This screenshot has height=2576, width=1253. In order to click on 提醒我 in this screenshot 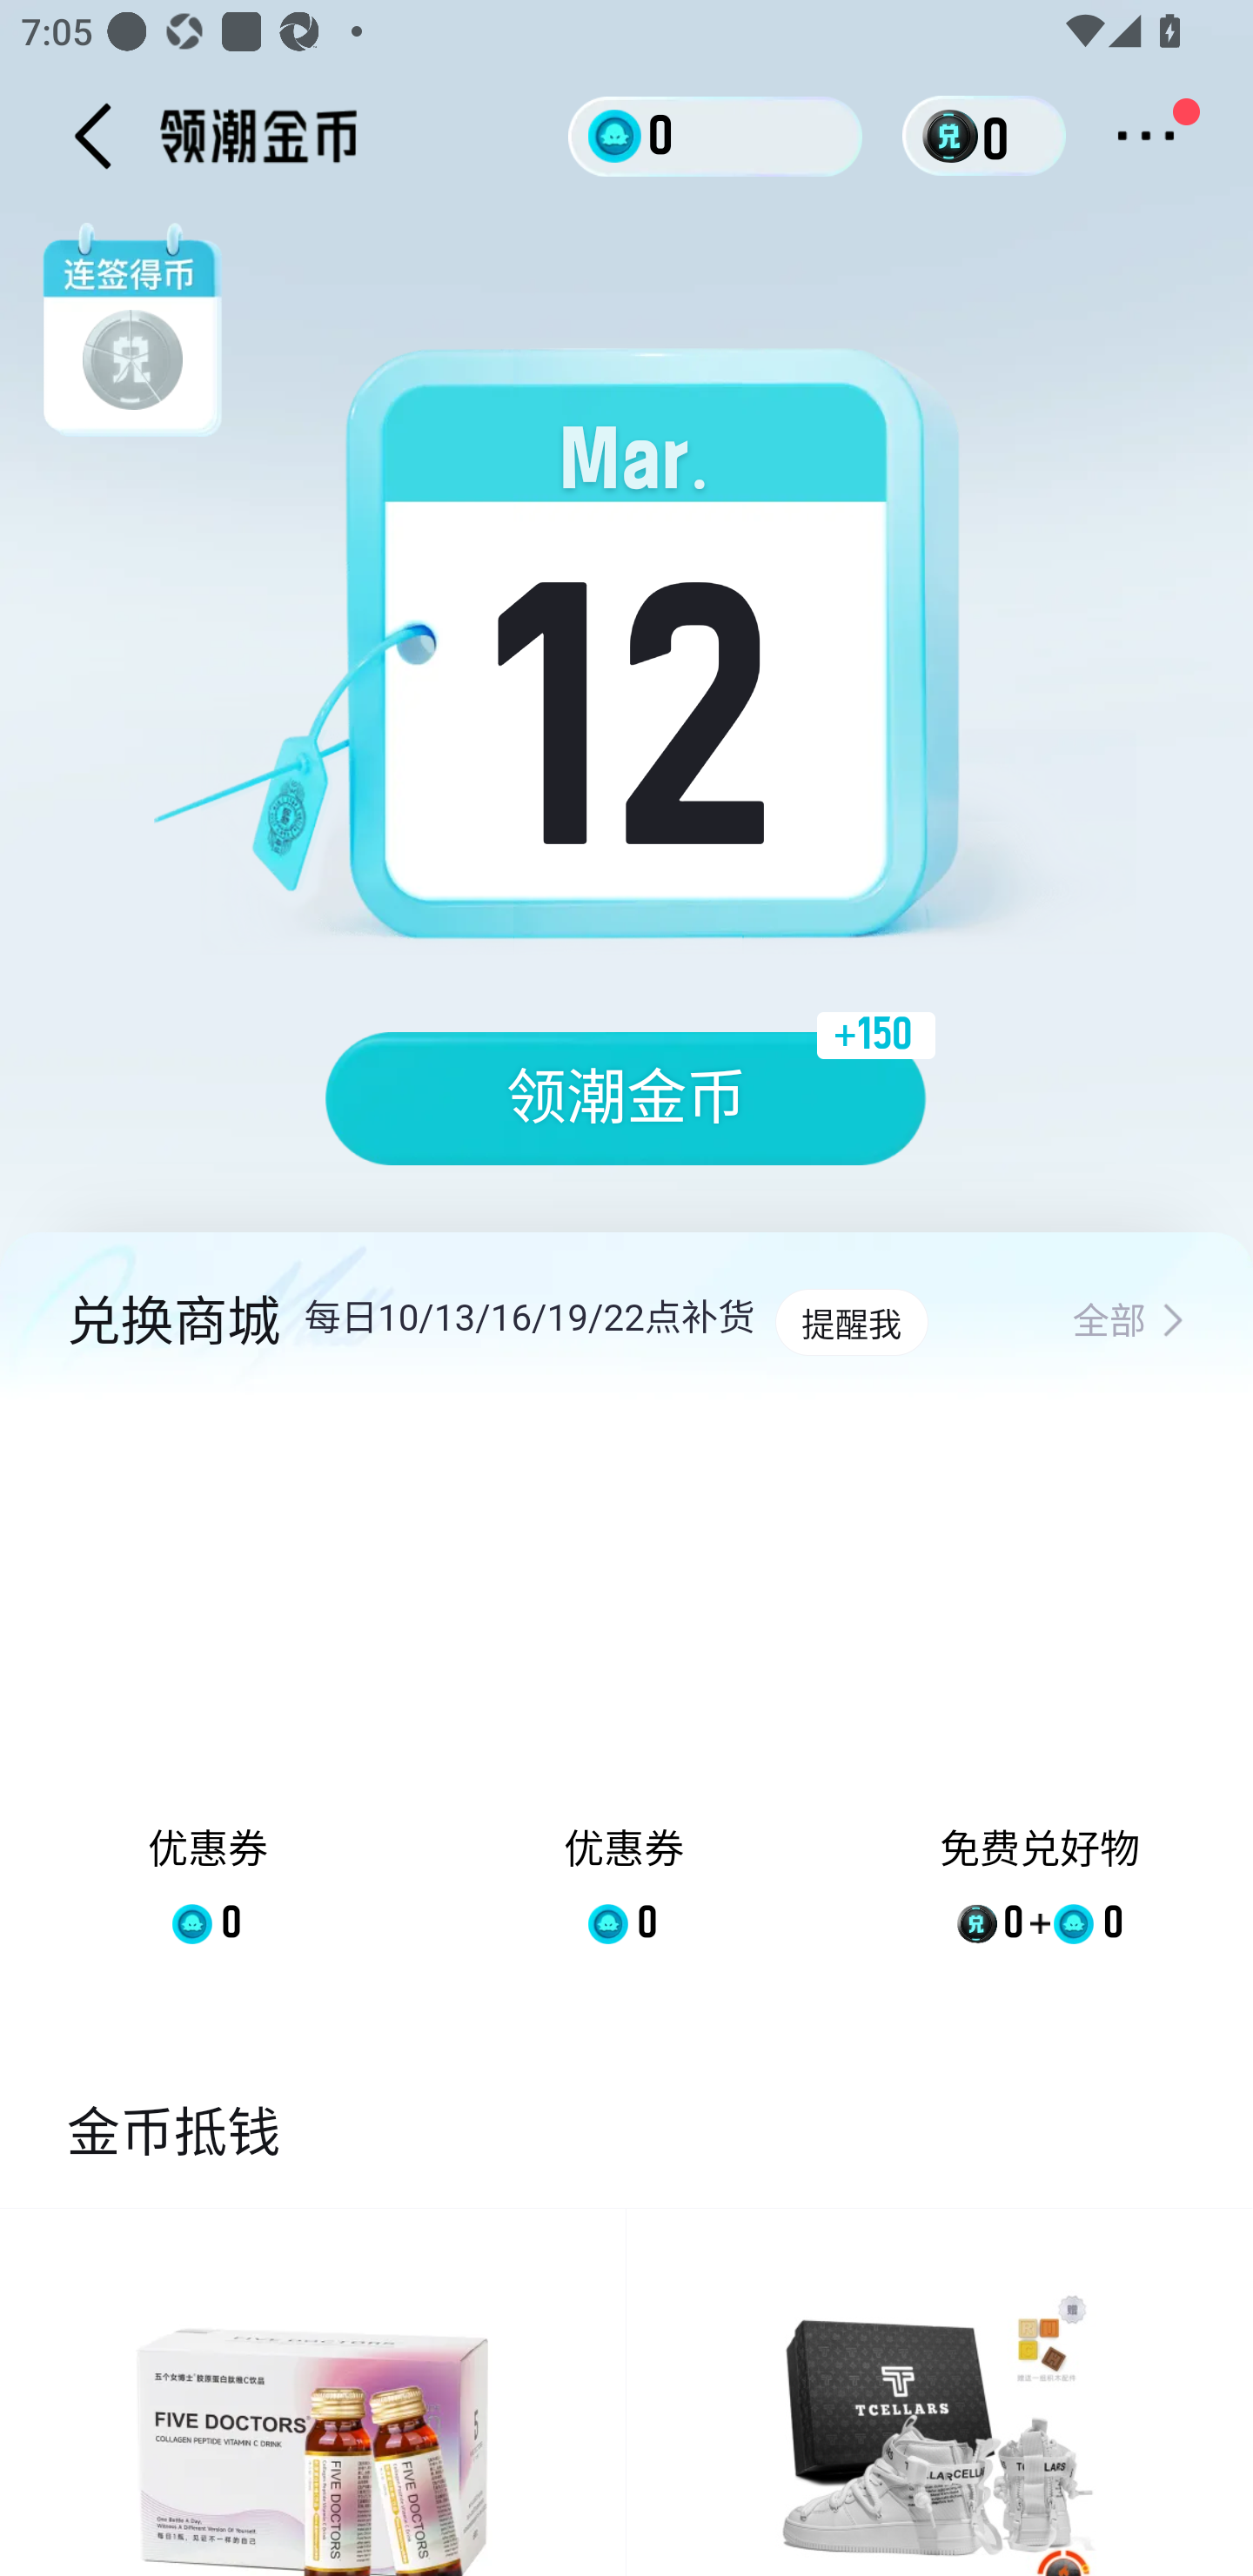, I will do `click(851, 1323)`.